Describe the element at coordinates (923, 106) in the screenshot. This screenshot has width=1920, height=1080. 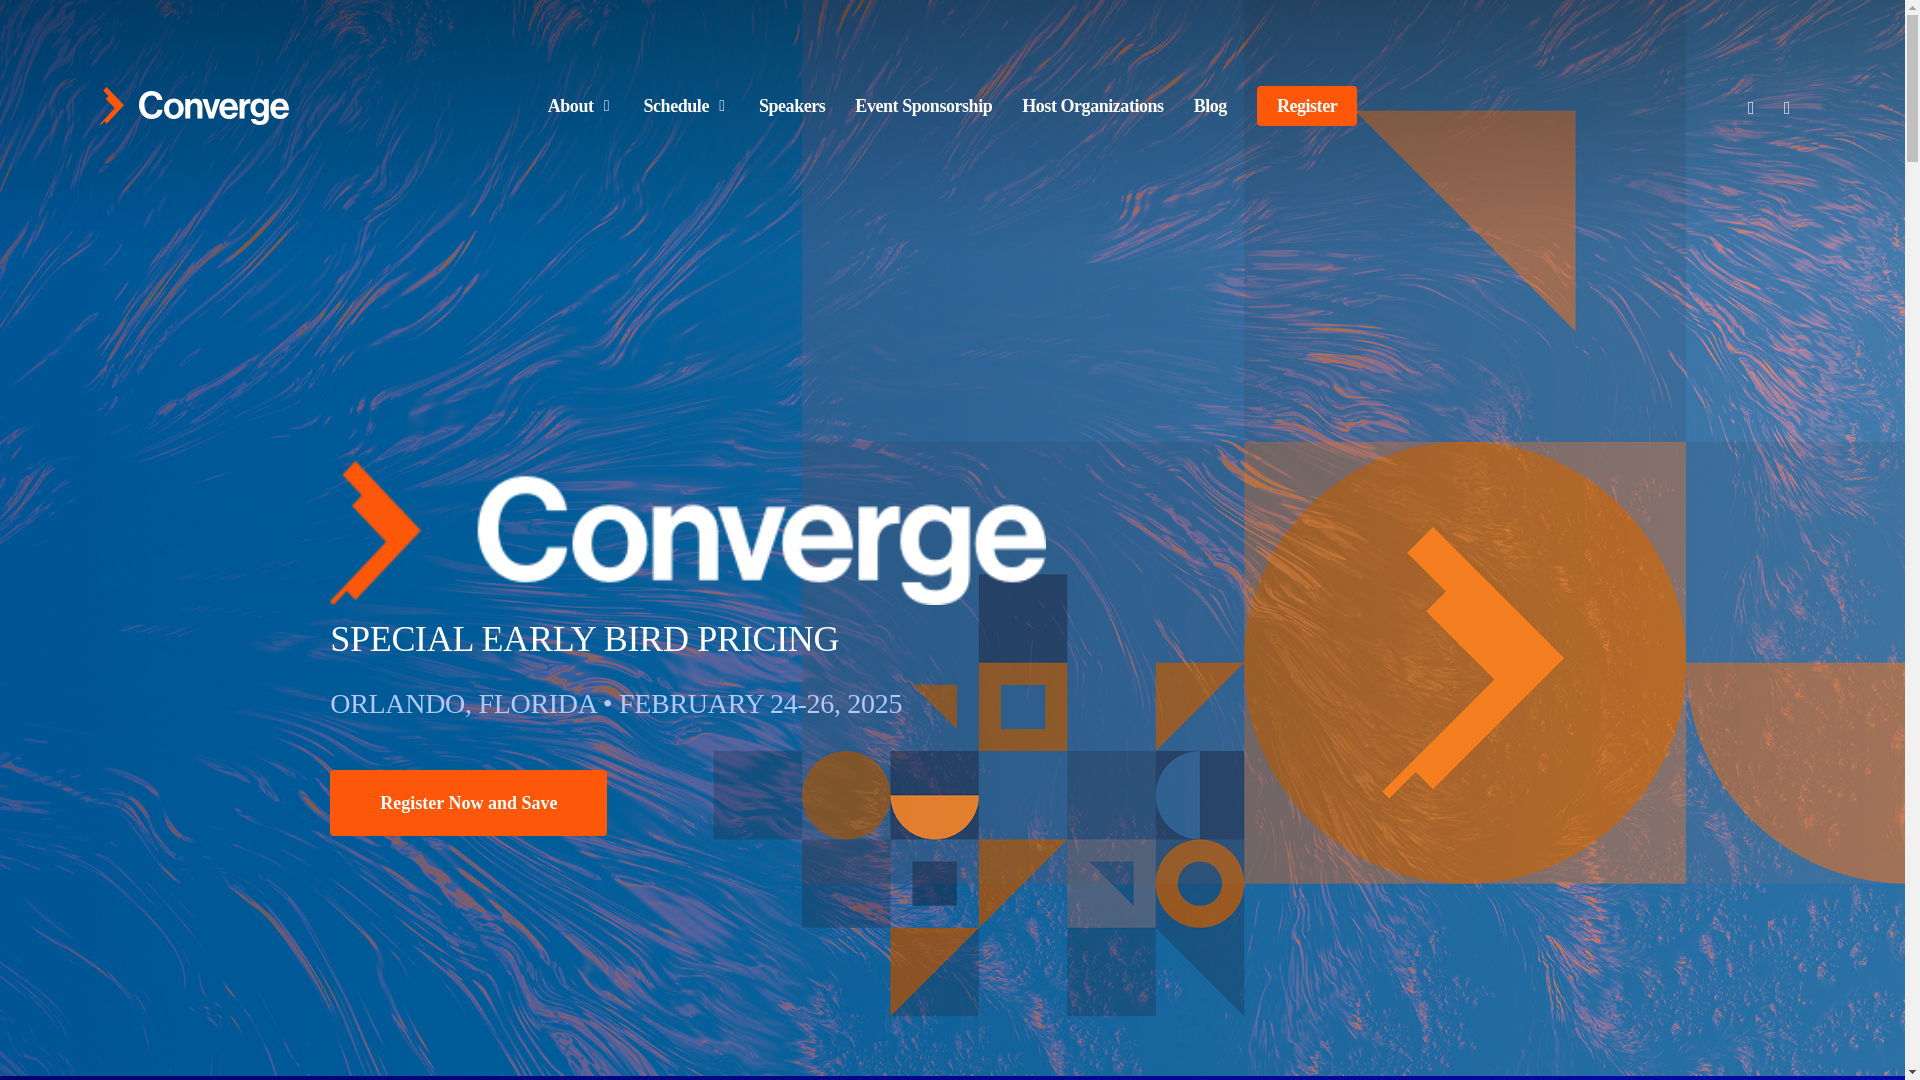
I see `Event Sponsorship` at that location.